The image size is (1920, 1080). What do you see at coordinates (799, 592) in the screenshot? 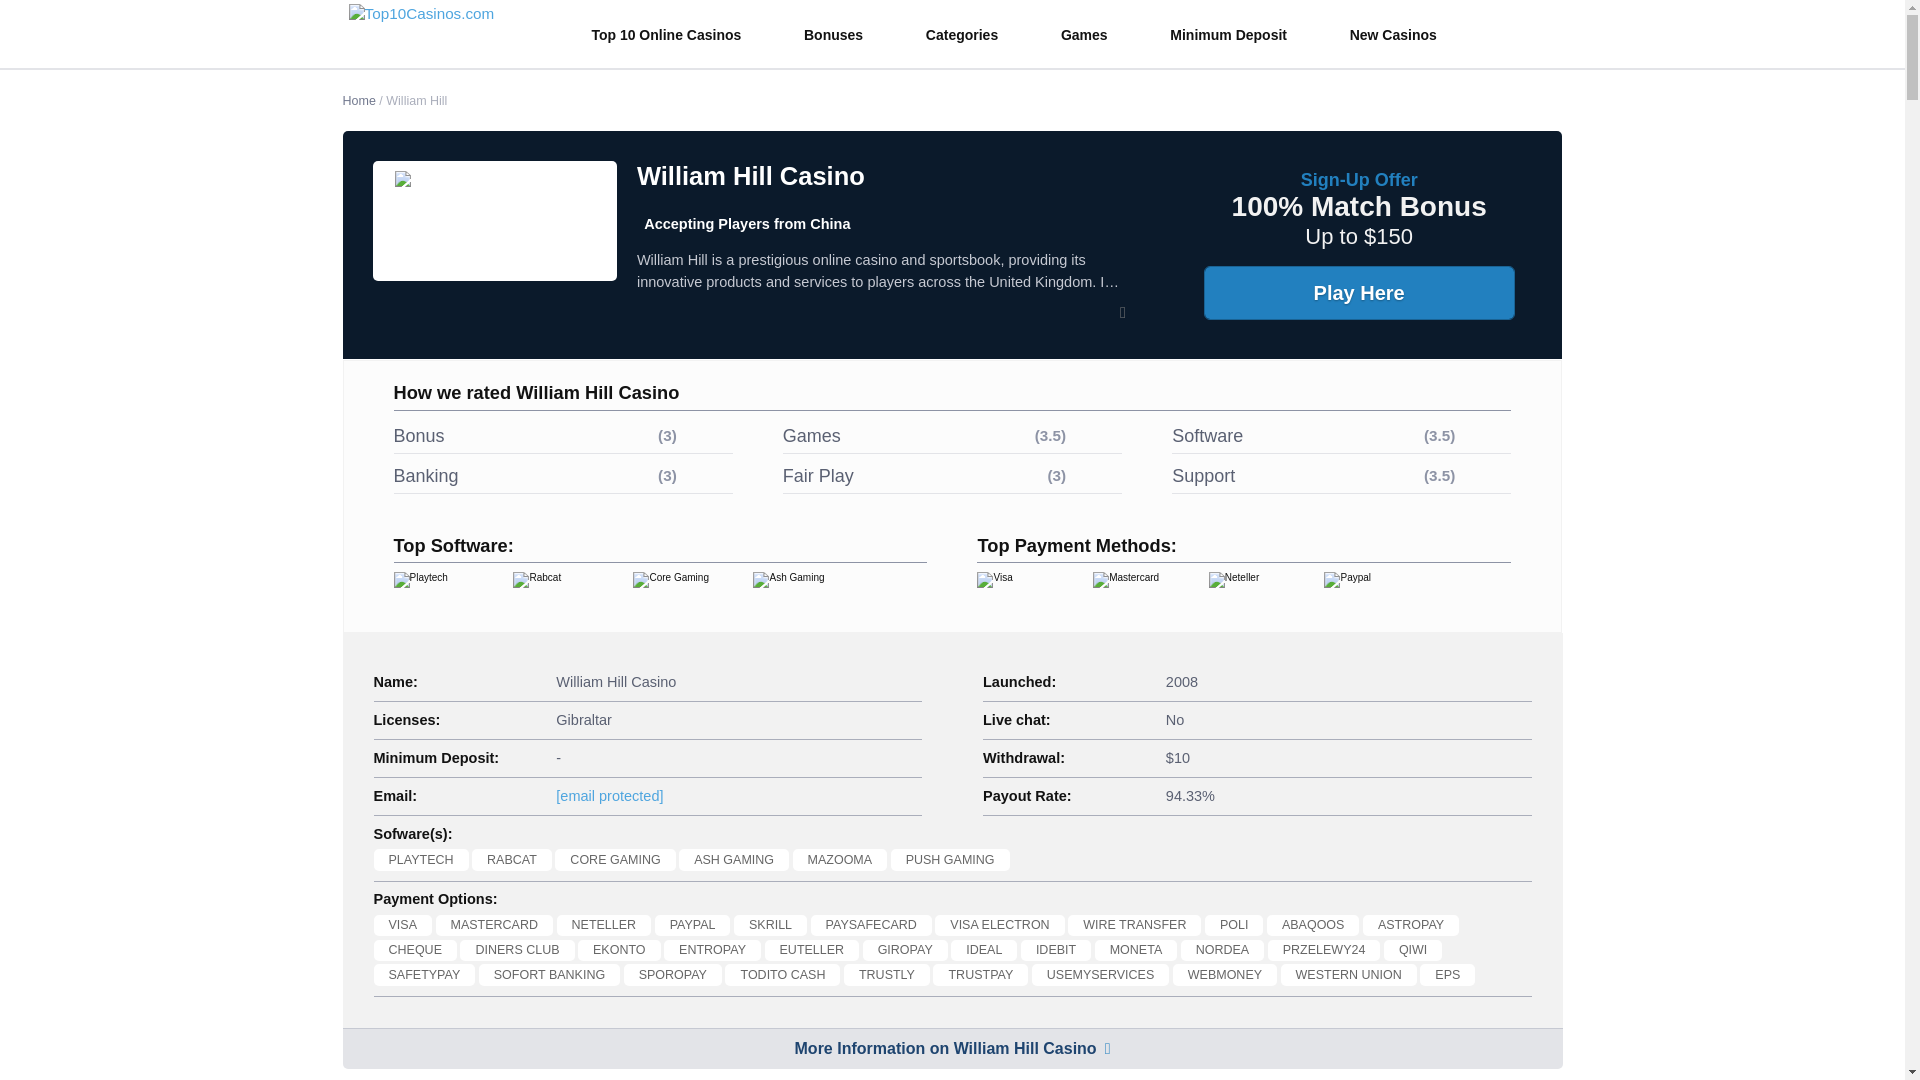
I see `Ash Gaming` at bounding box center [799, 592].